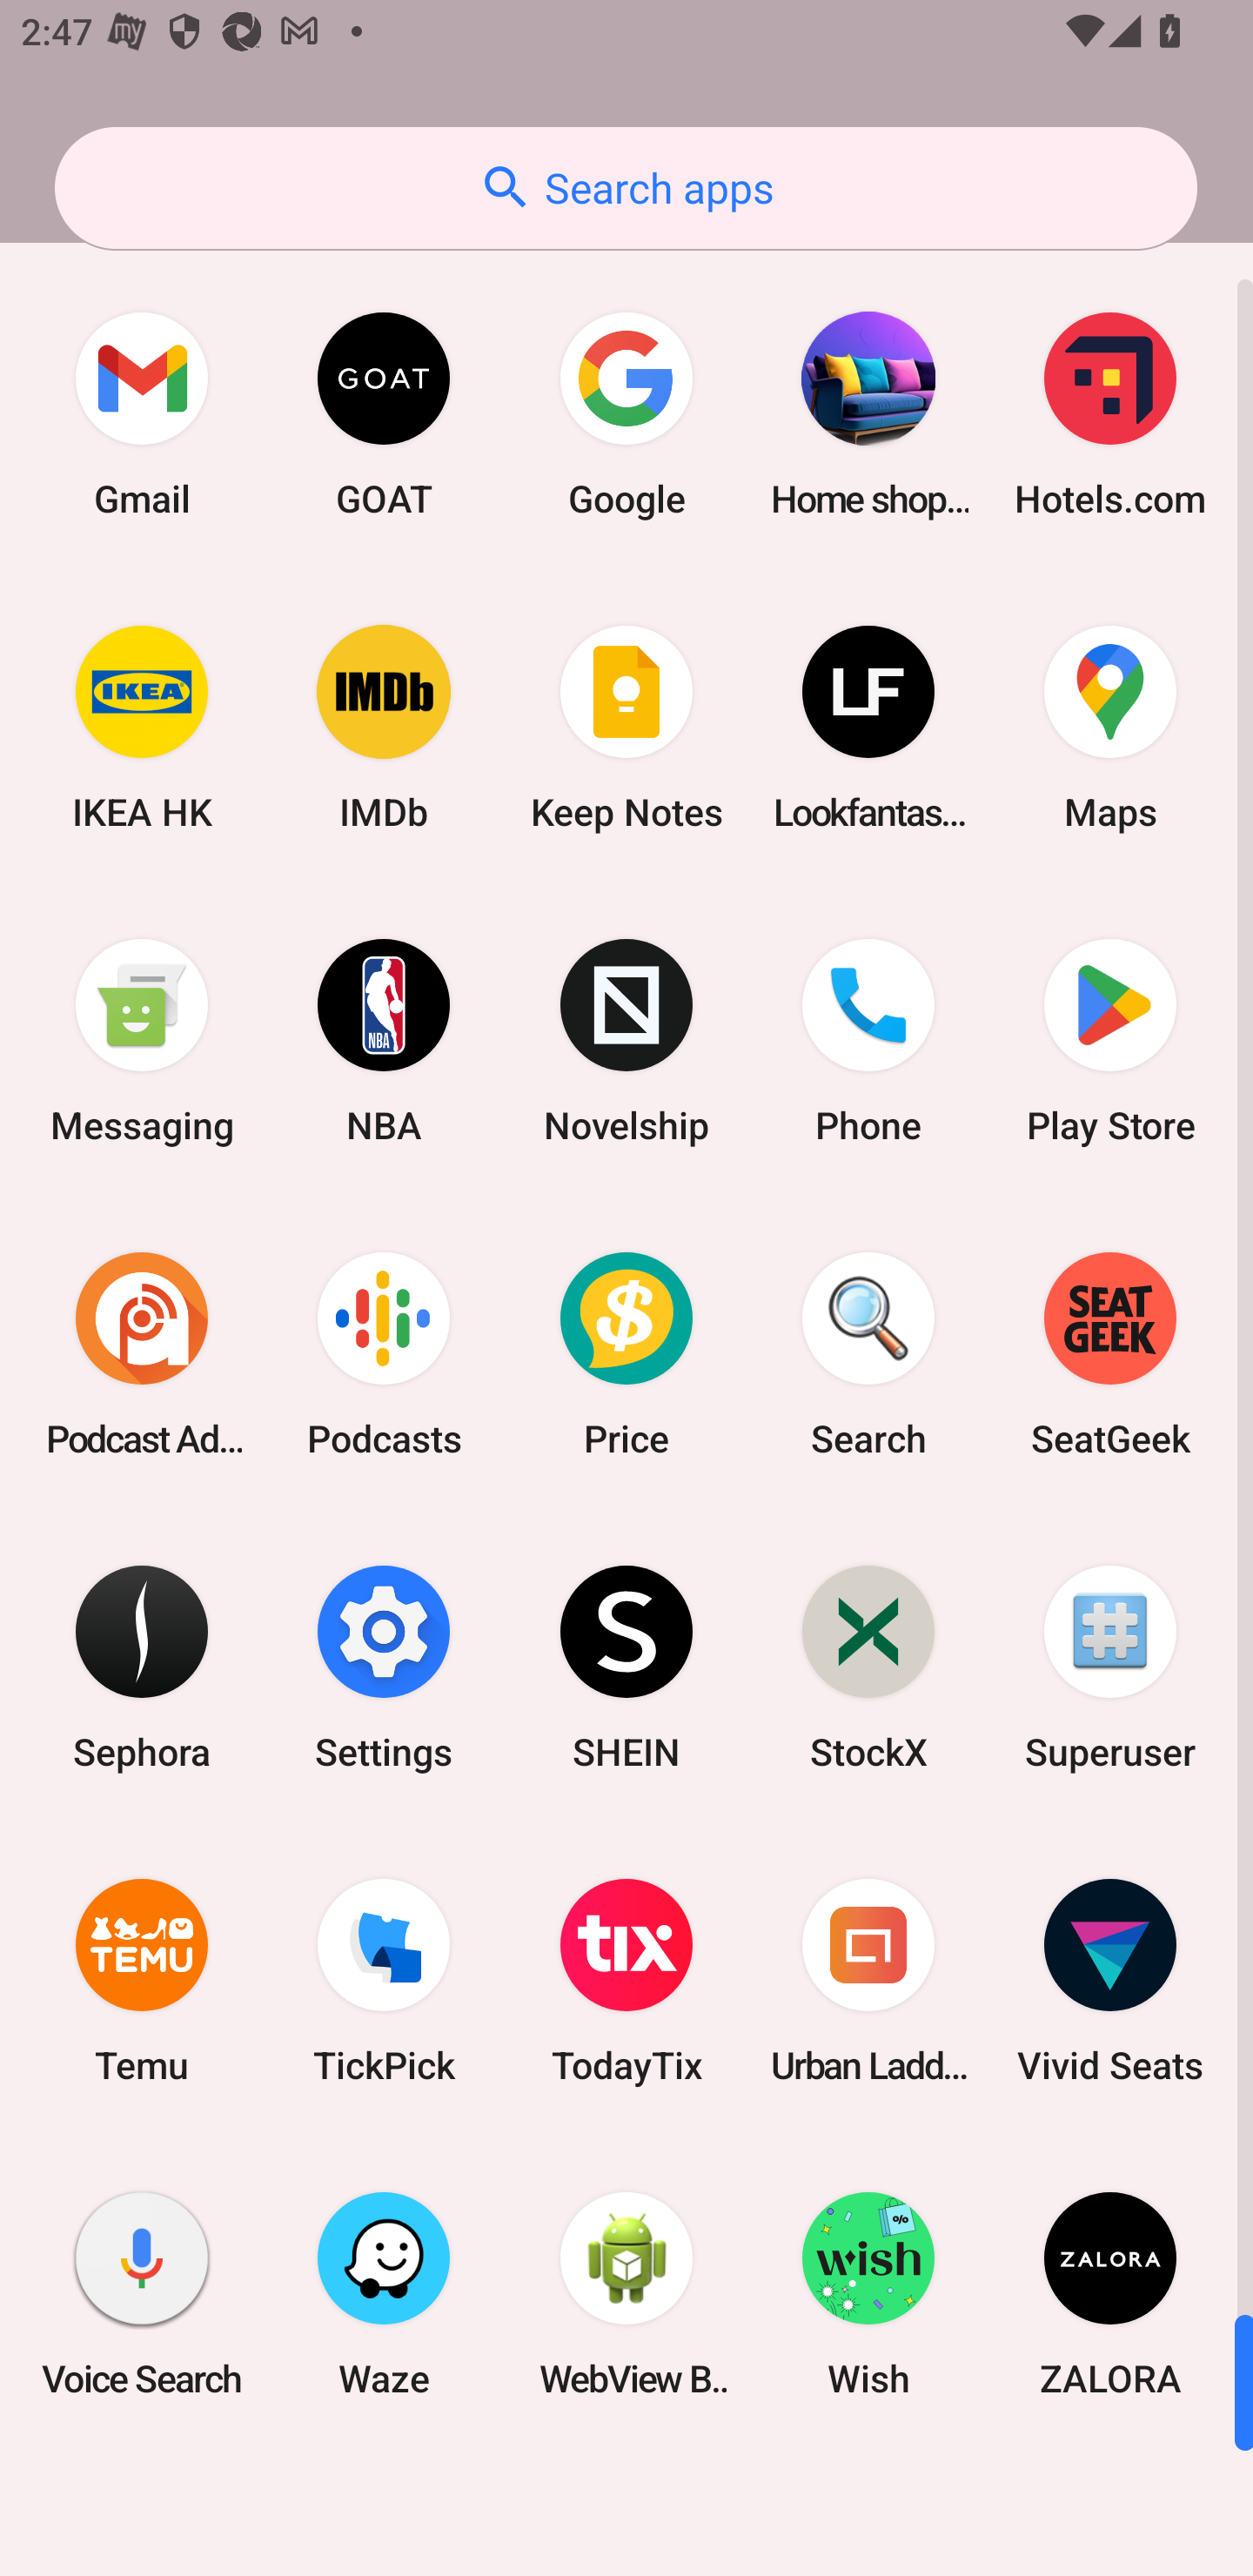  I want to click on WebView Browser Tester, so click(626, 2293).